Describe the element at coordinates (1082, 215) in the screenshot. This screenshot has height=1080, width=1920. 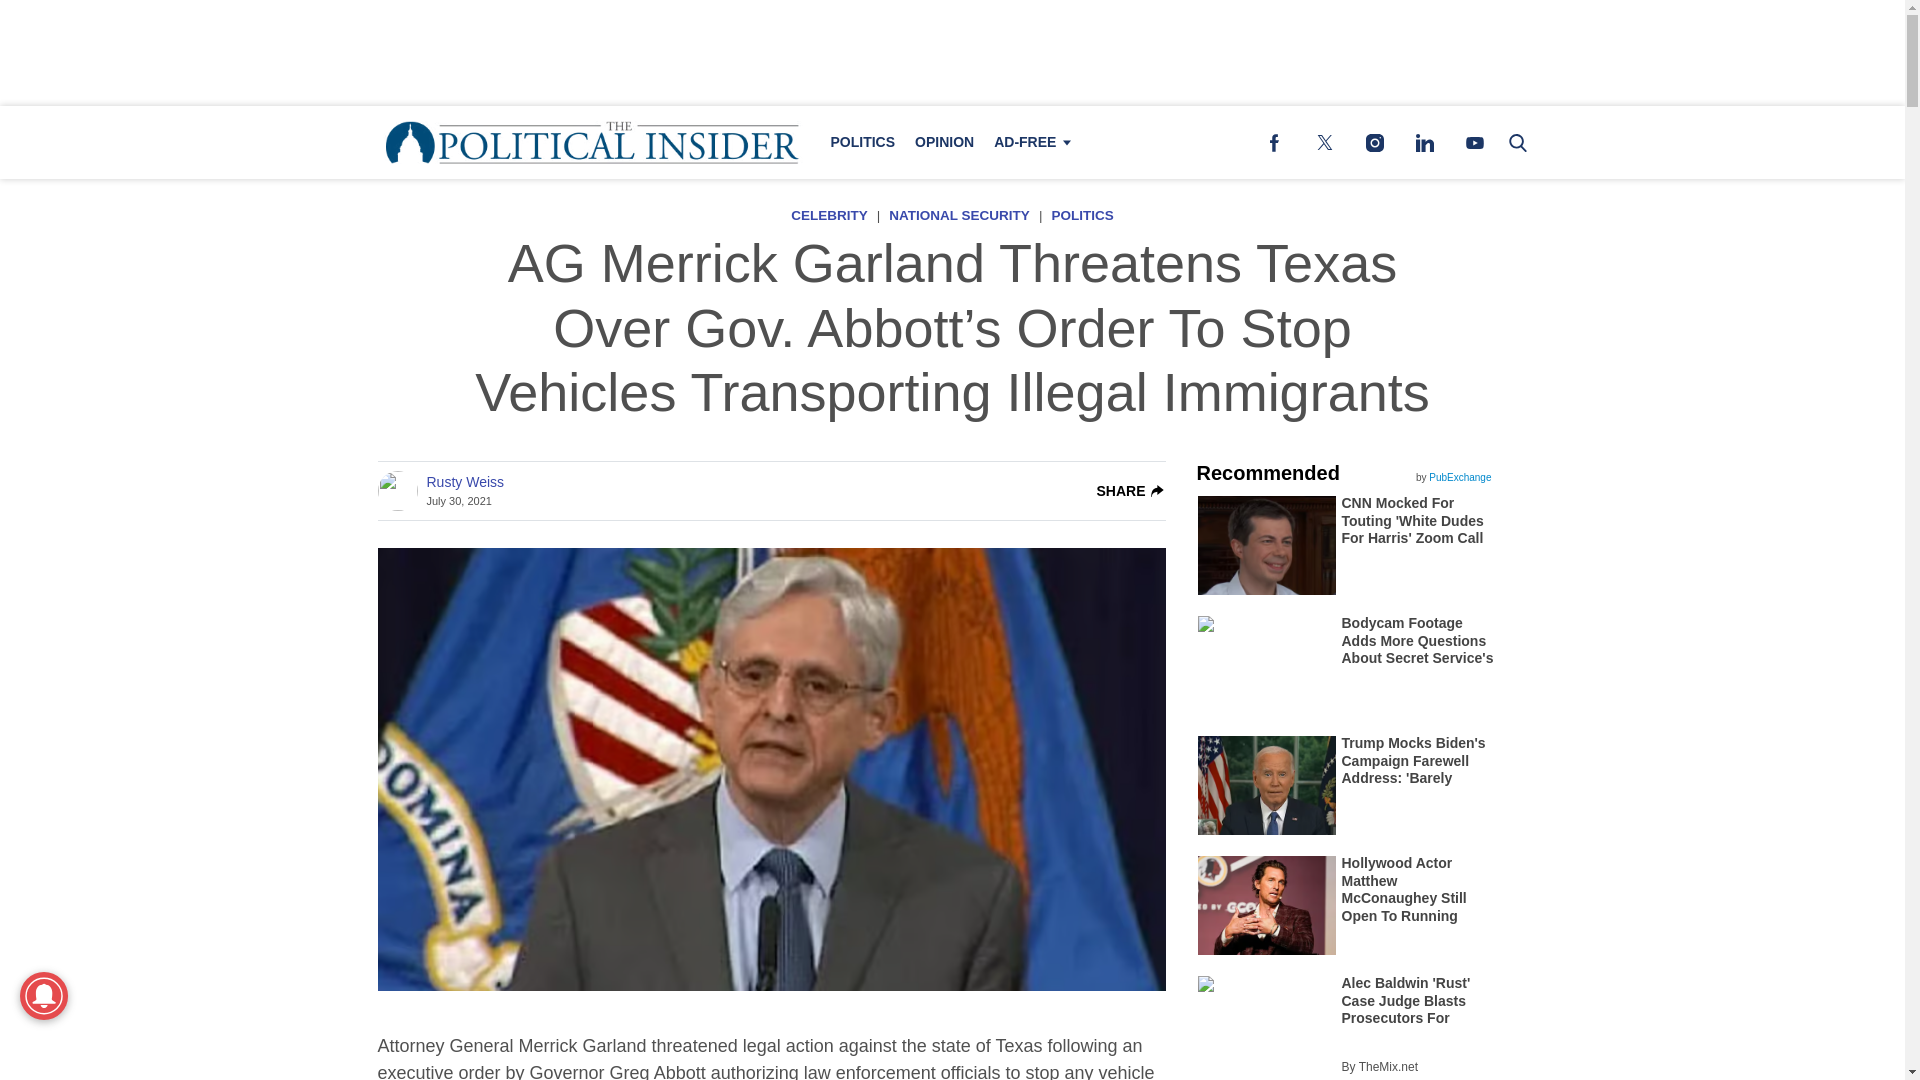
I see `POLITICS` at that location.